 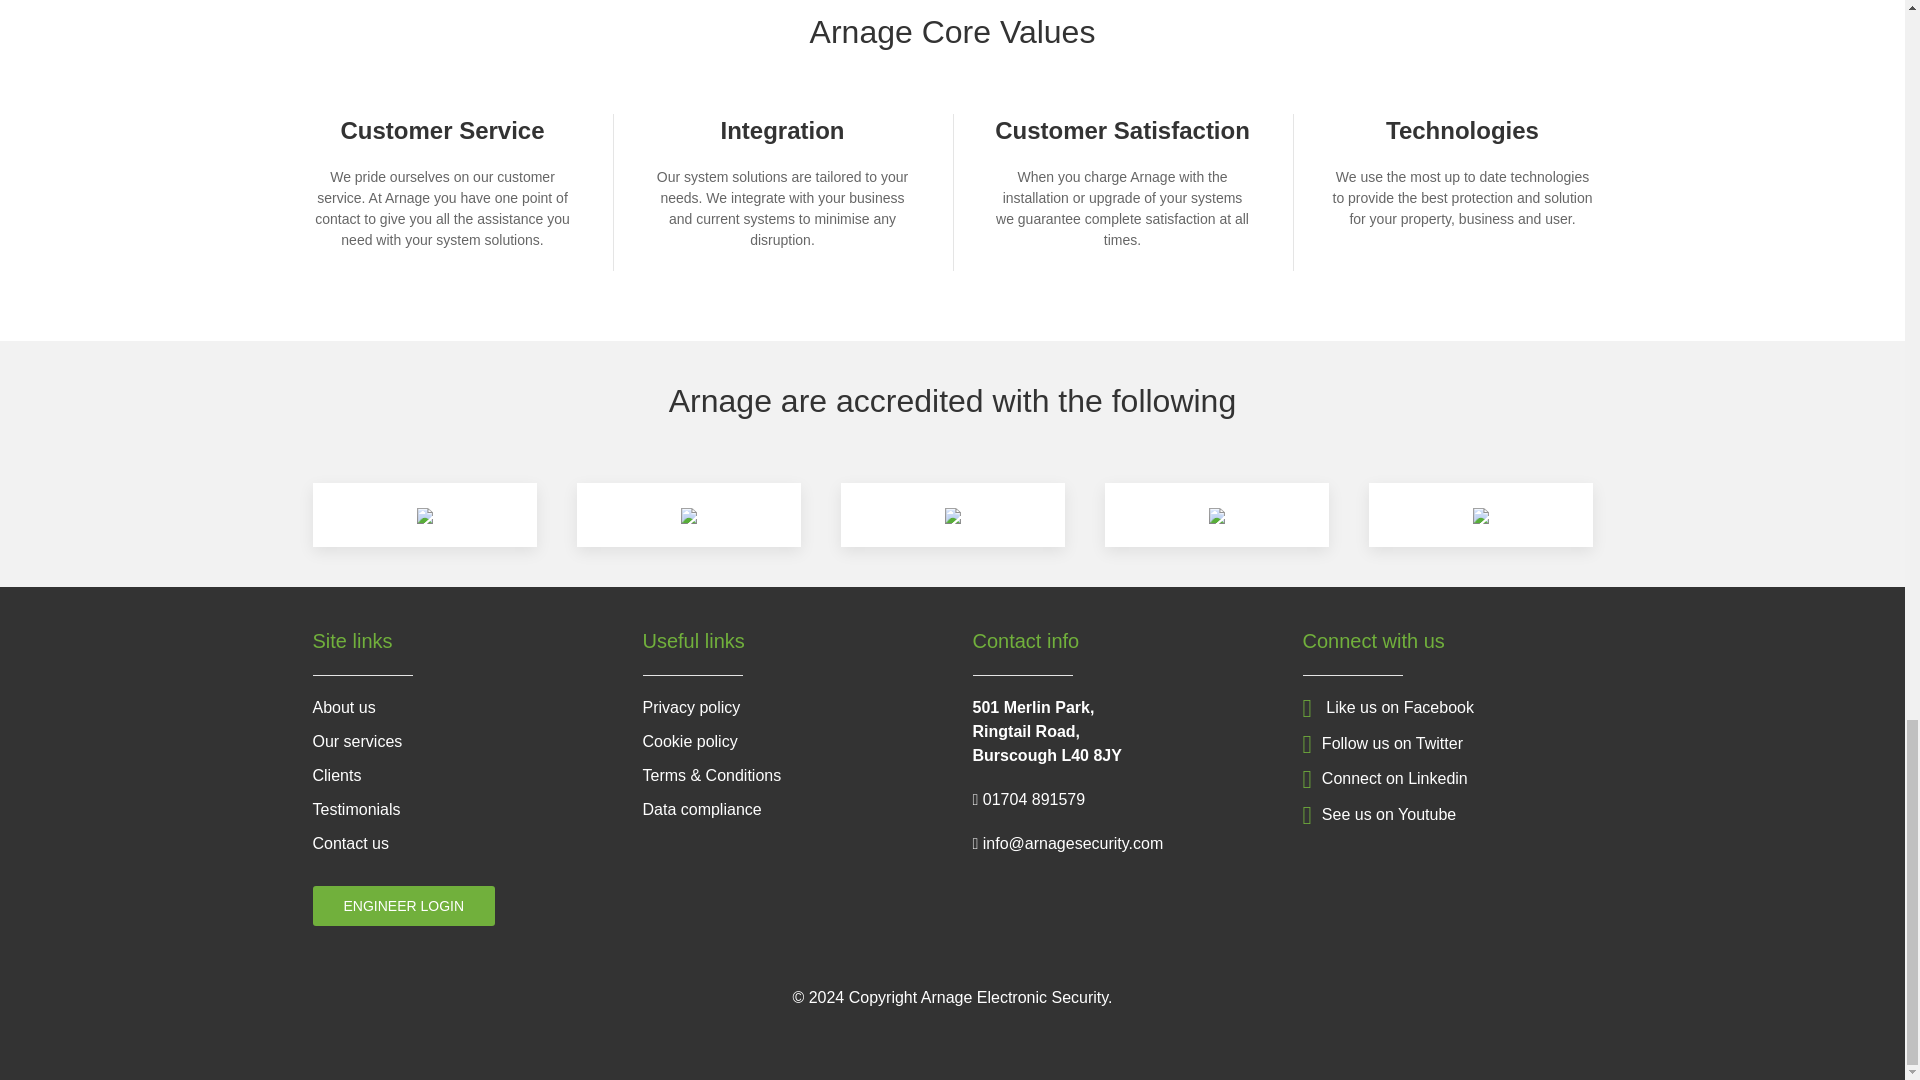 I want to click on Contact us, so click(x=349, y=843).